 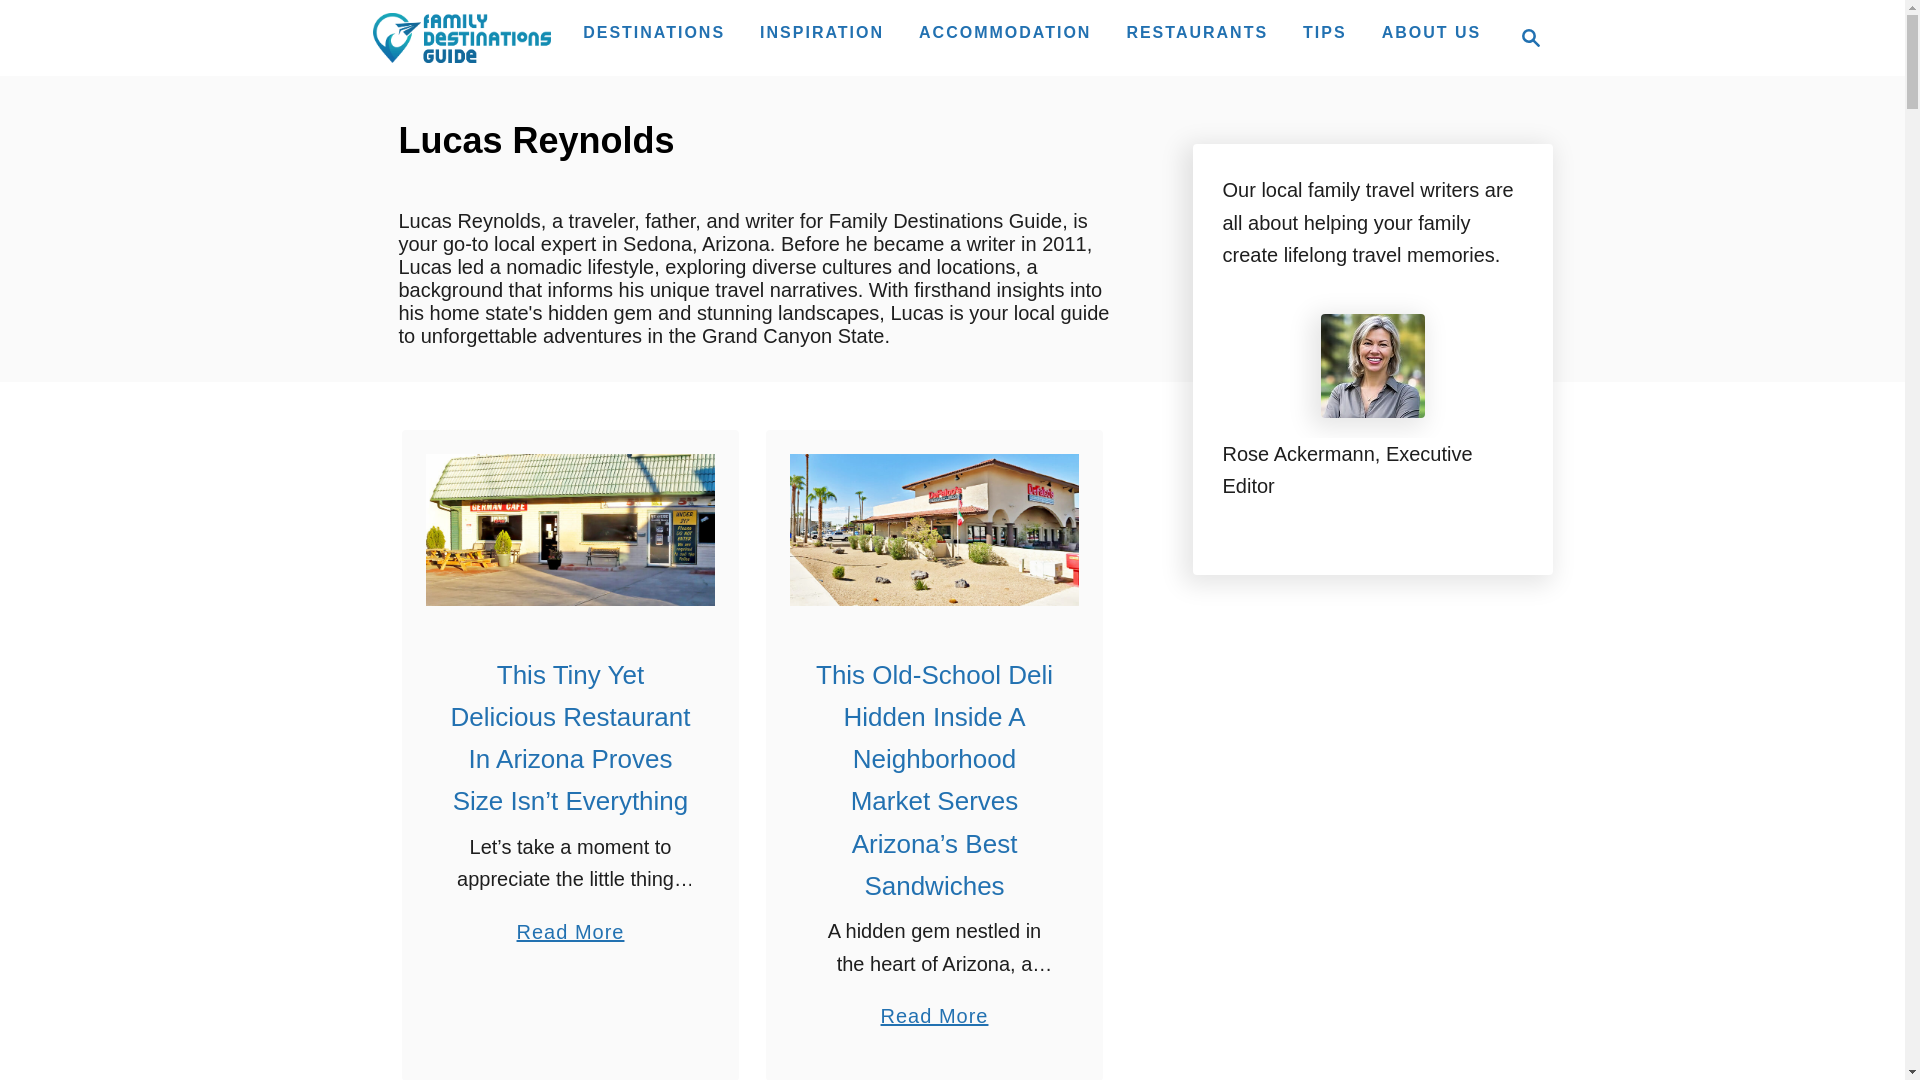 What do you see at coordinates (1196, 32) in the screenshot?
I see `ACCOMMODATION` at bounding box center [1196, 32].